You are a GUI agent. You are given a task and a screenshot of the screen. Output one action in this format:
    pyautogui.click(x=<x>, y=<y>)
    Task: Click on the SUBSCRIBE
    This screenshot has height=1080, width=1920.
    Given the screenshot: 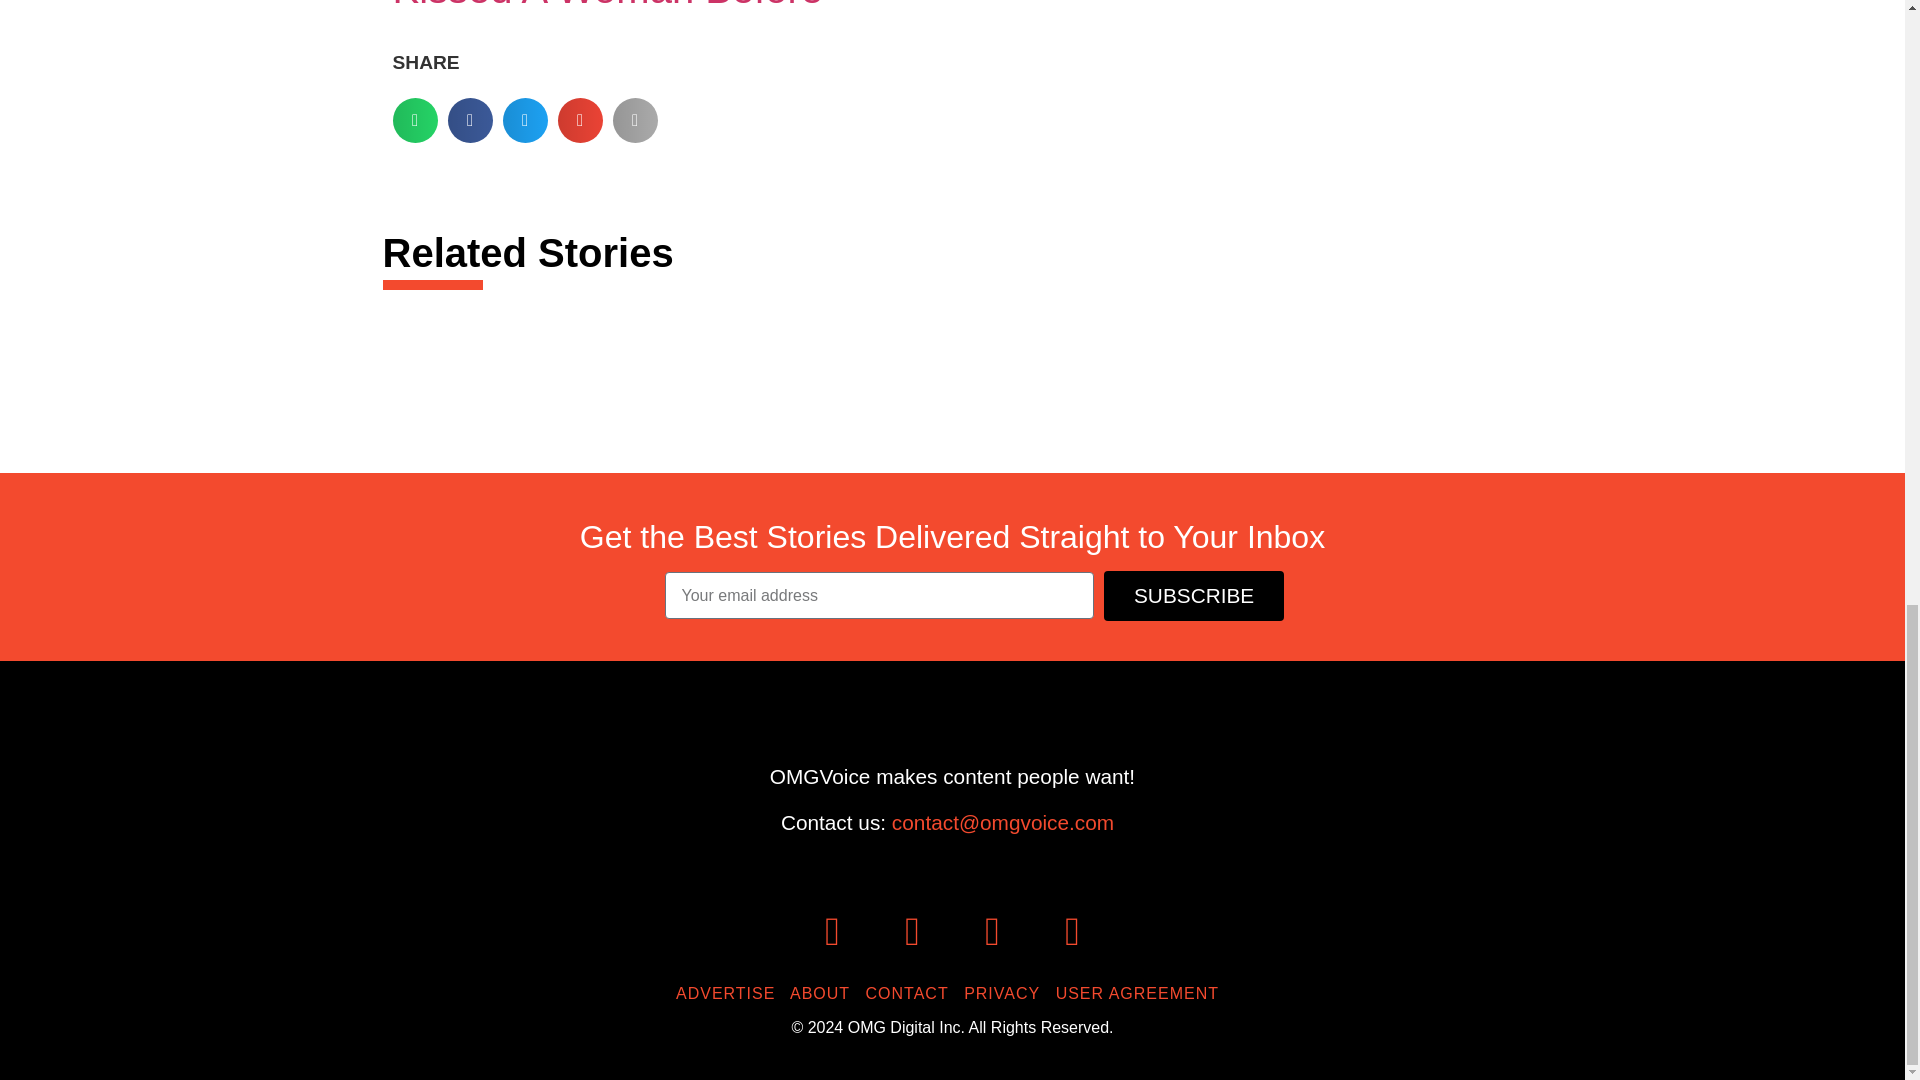 What is the action you would take?
    pyautogui.click(x=1194, y=596)
    